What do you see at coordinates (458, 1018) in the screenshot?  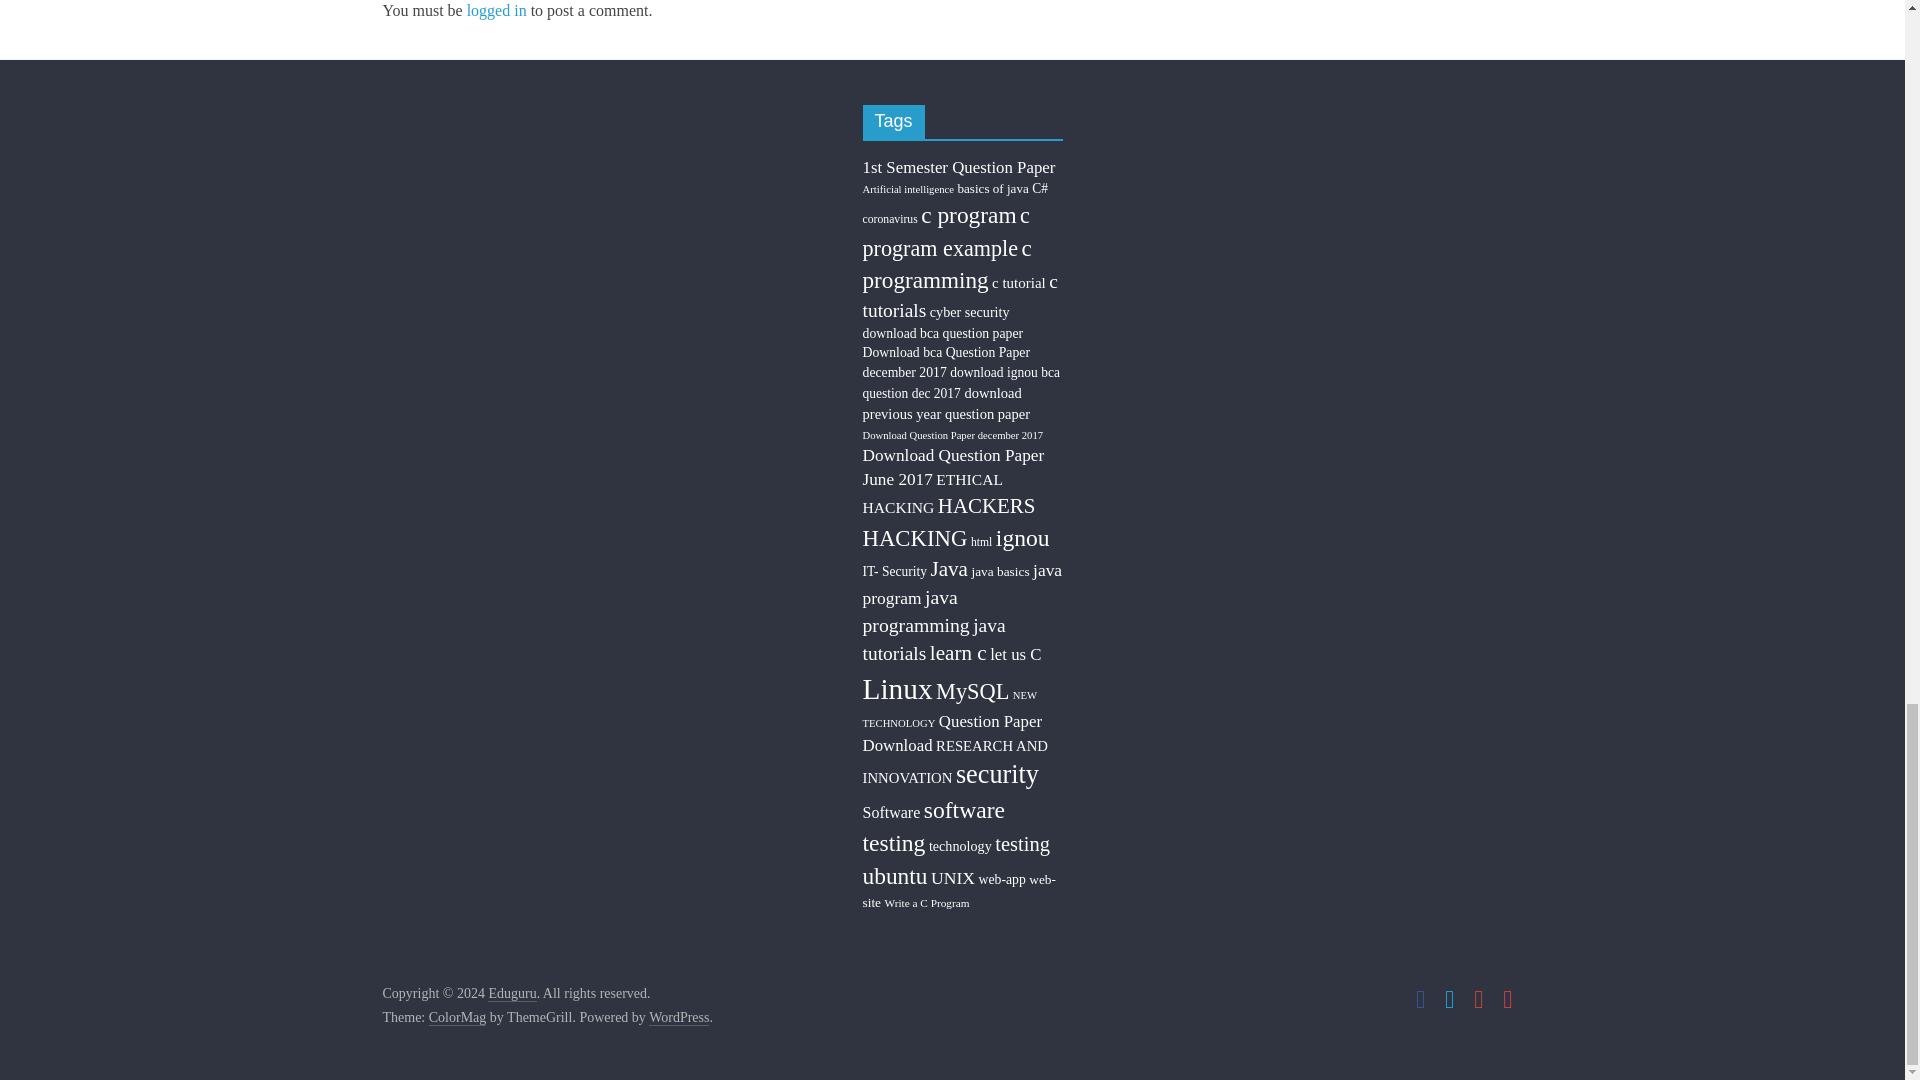 I see `ColorMag` at bounding box center [458, 1018].